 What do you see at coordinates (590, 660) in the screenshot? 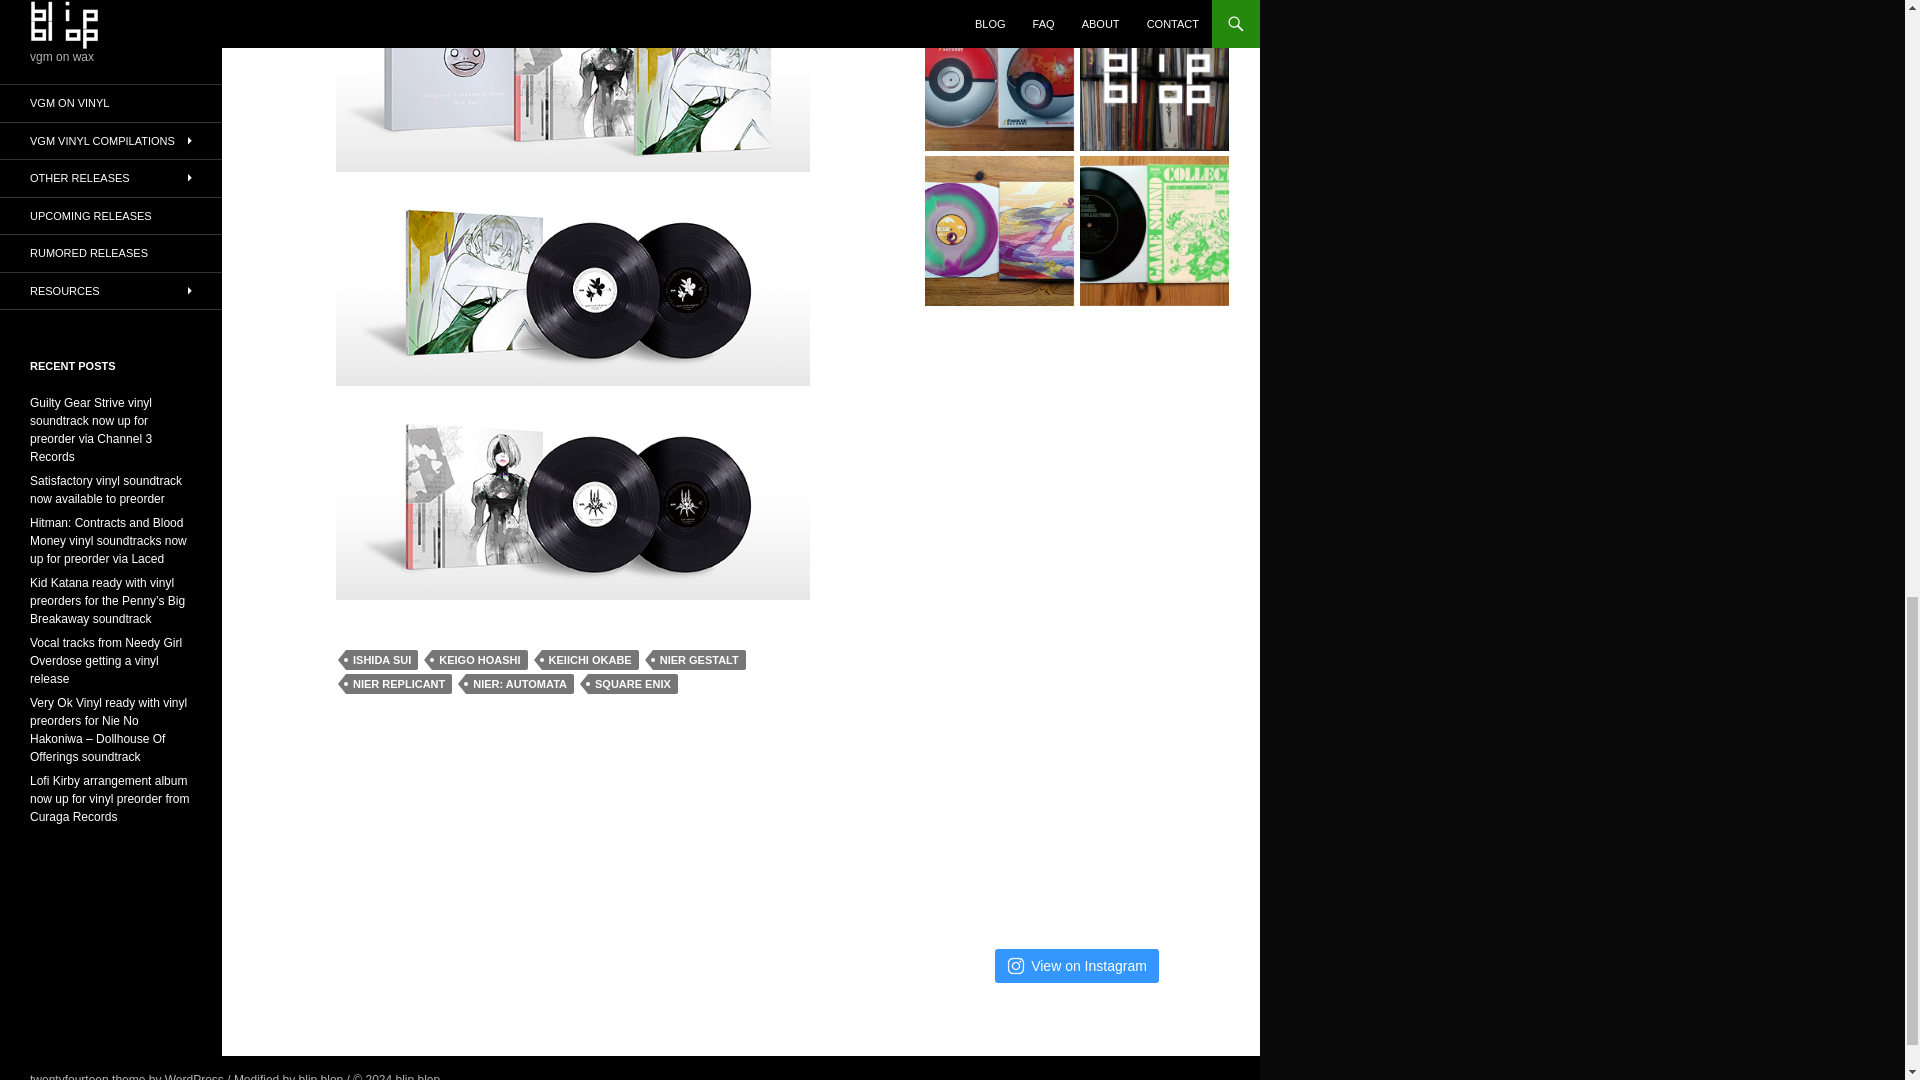
I see `KEIICHI OKABE` at bounding box center [590, 660].